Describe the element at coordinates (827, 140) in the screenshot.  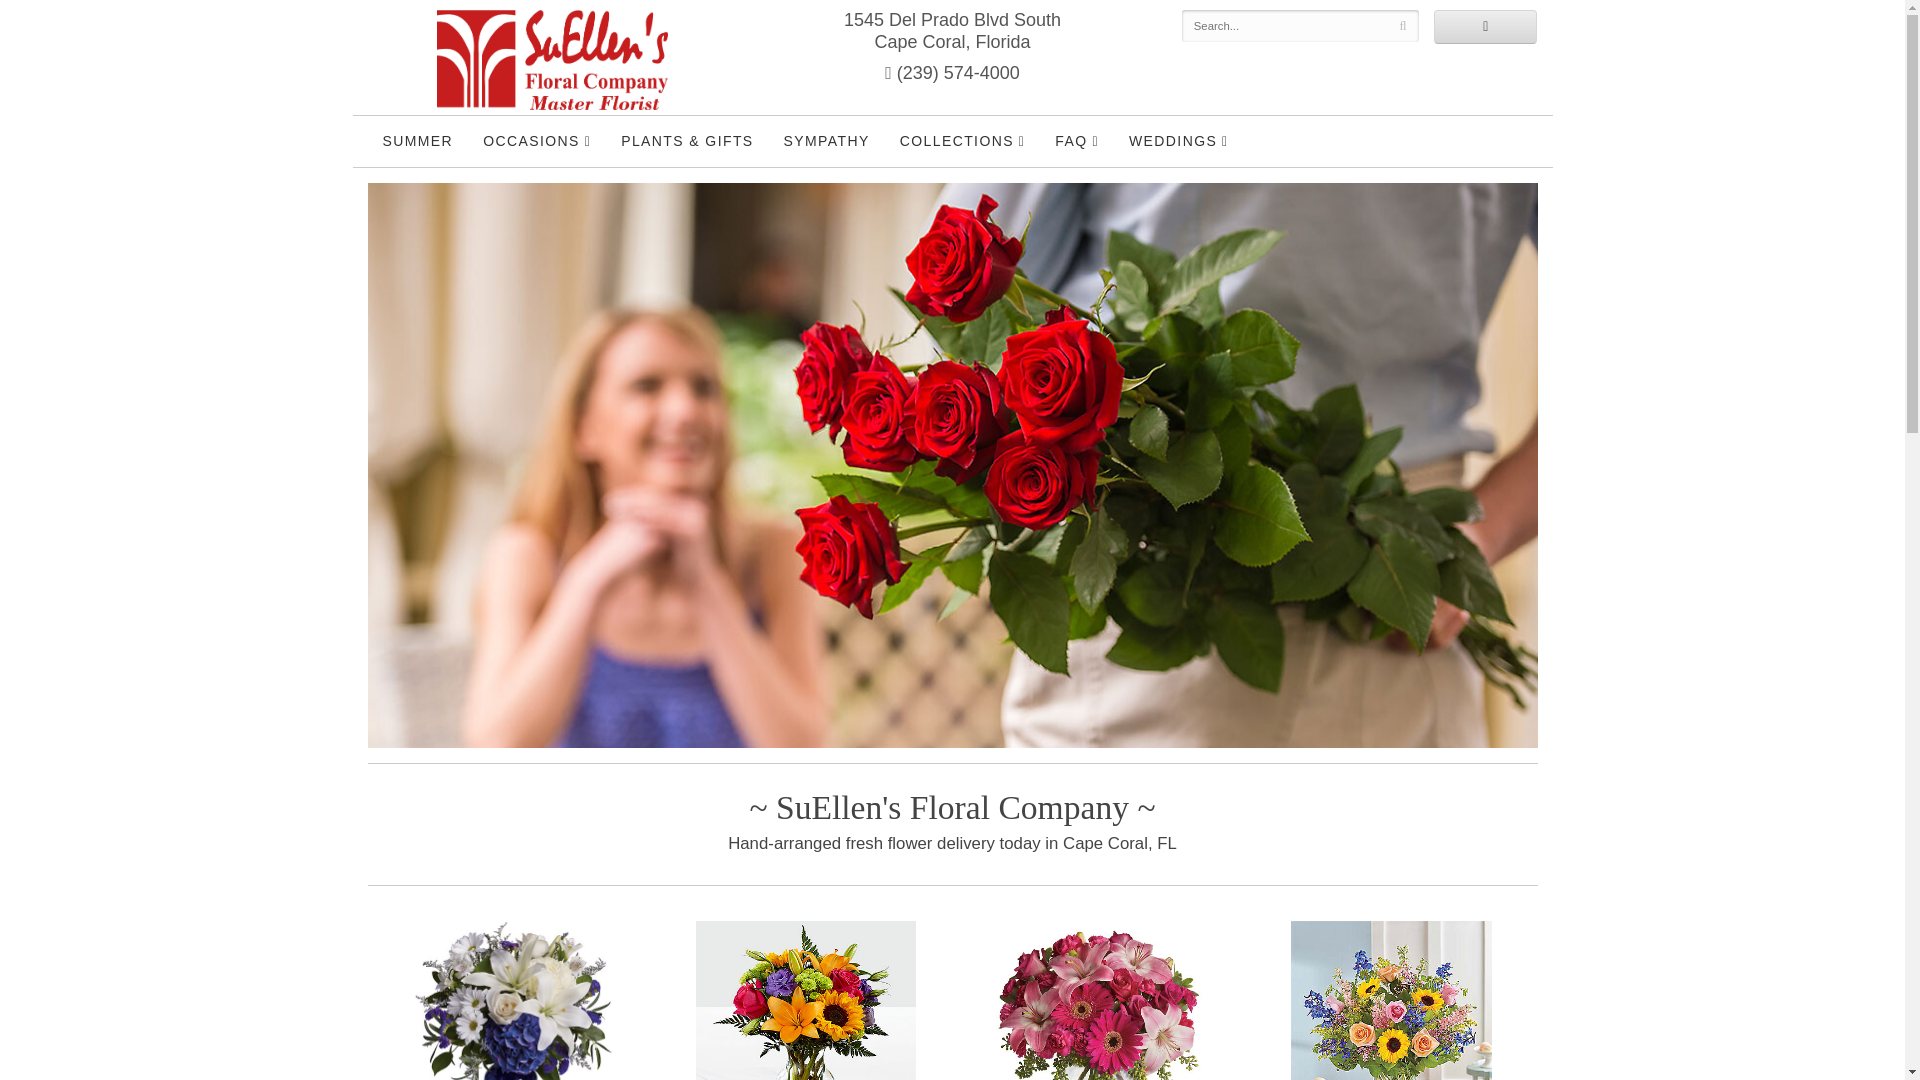
I see `SYMPATHY` at that location.